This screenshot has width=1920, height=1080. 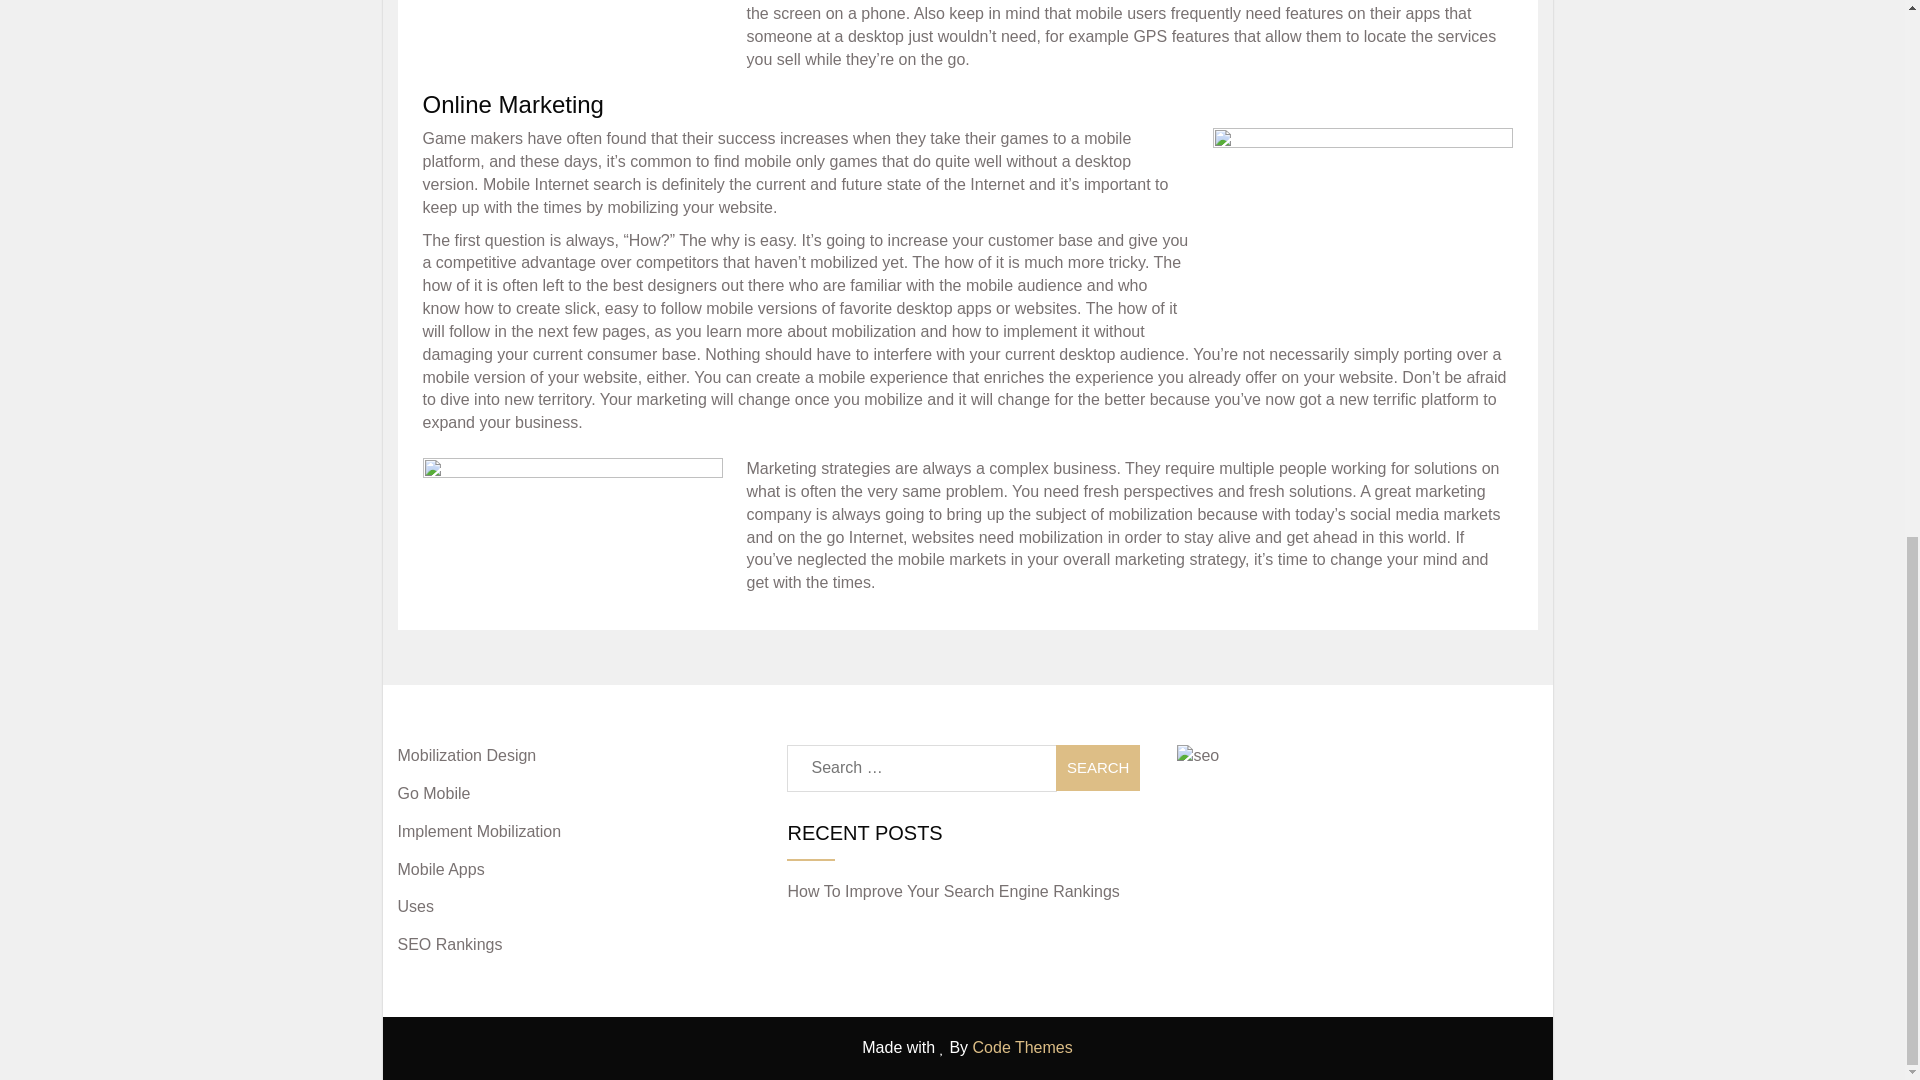 I want to click on Uses, so click(x=415, y=906).